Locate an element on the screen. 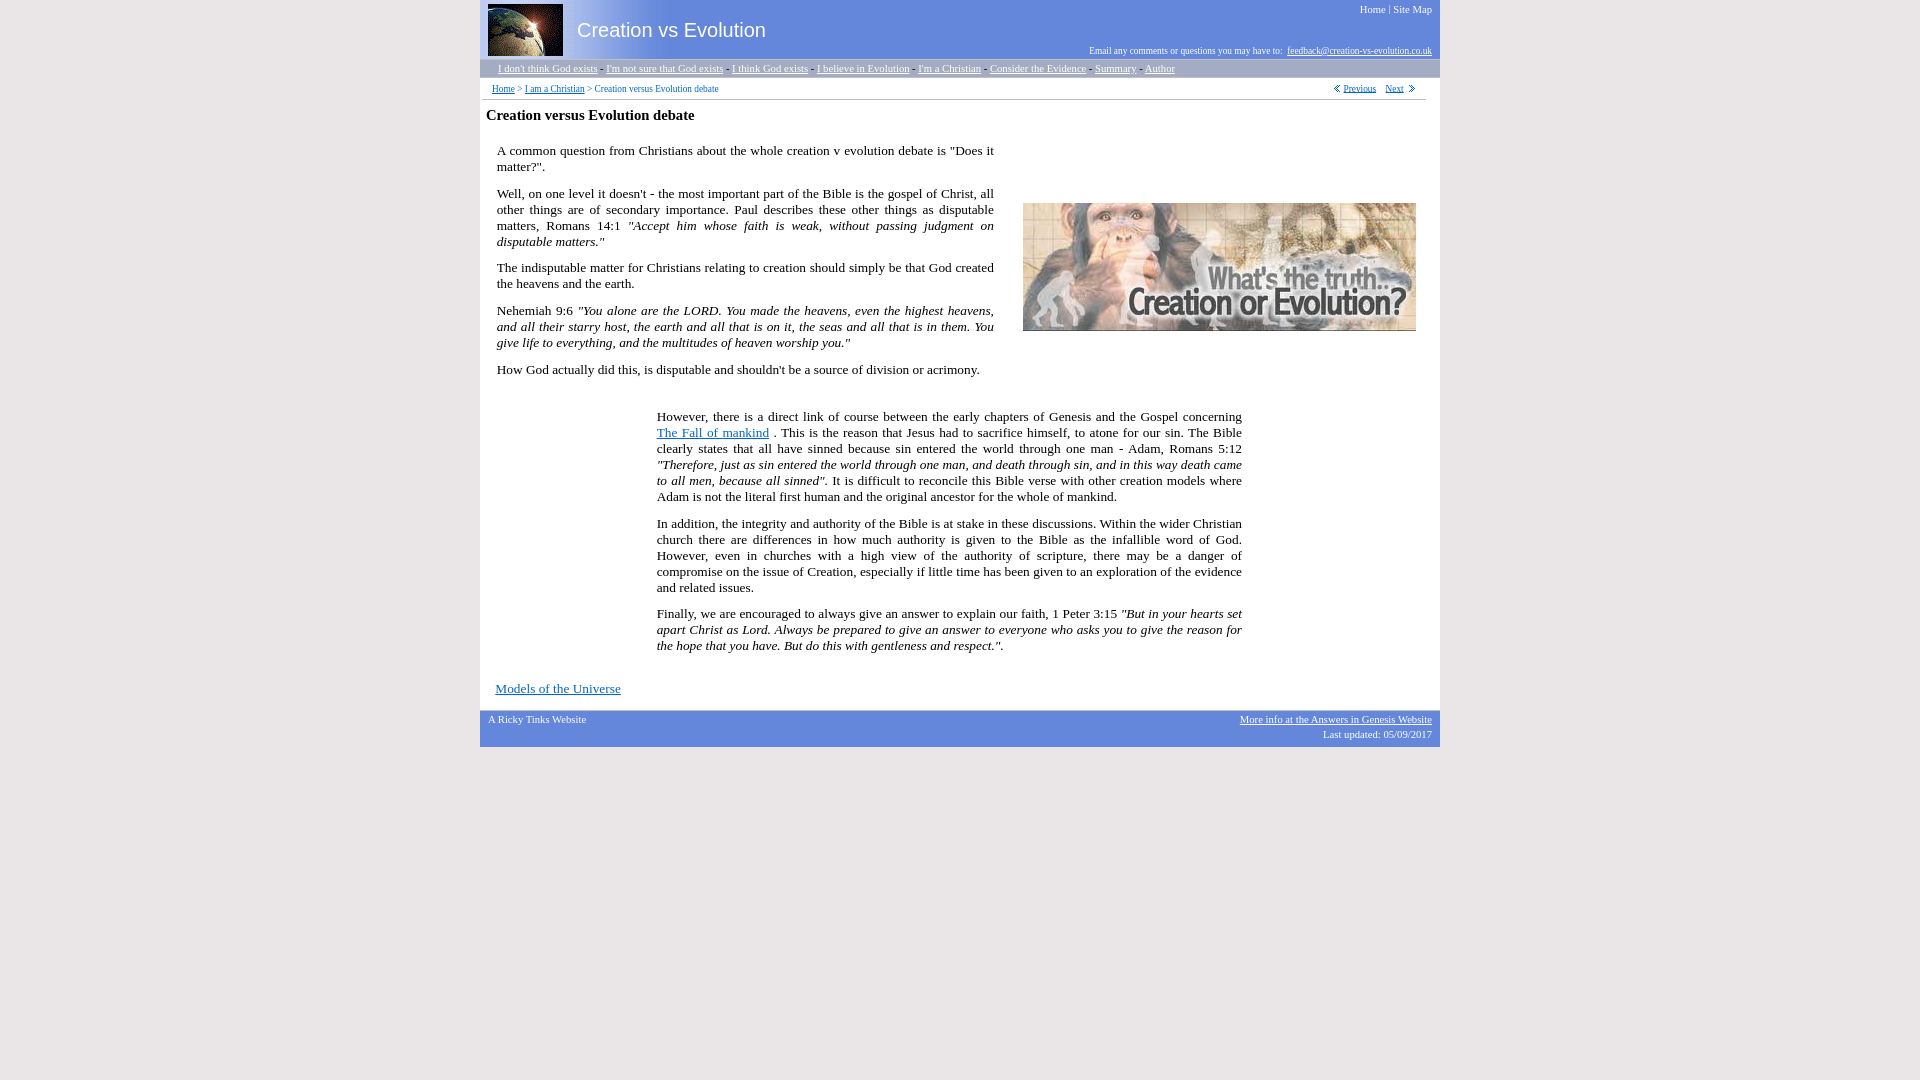  Next is located at coordinates (1394, 88).